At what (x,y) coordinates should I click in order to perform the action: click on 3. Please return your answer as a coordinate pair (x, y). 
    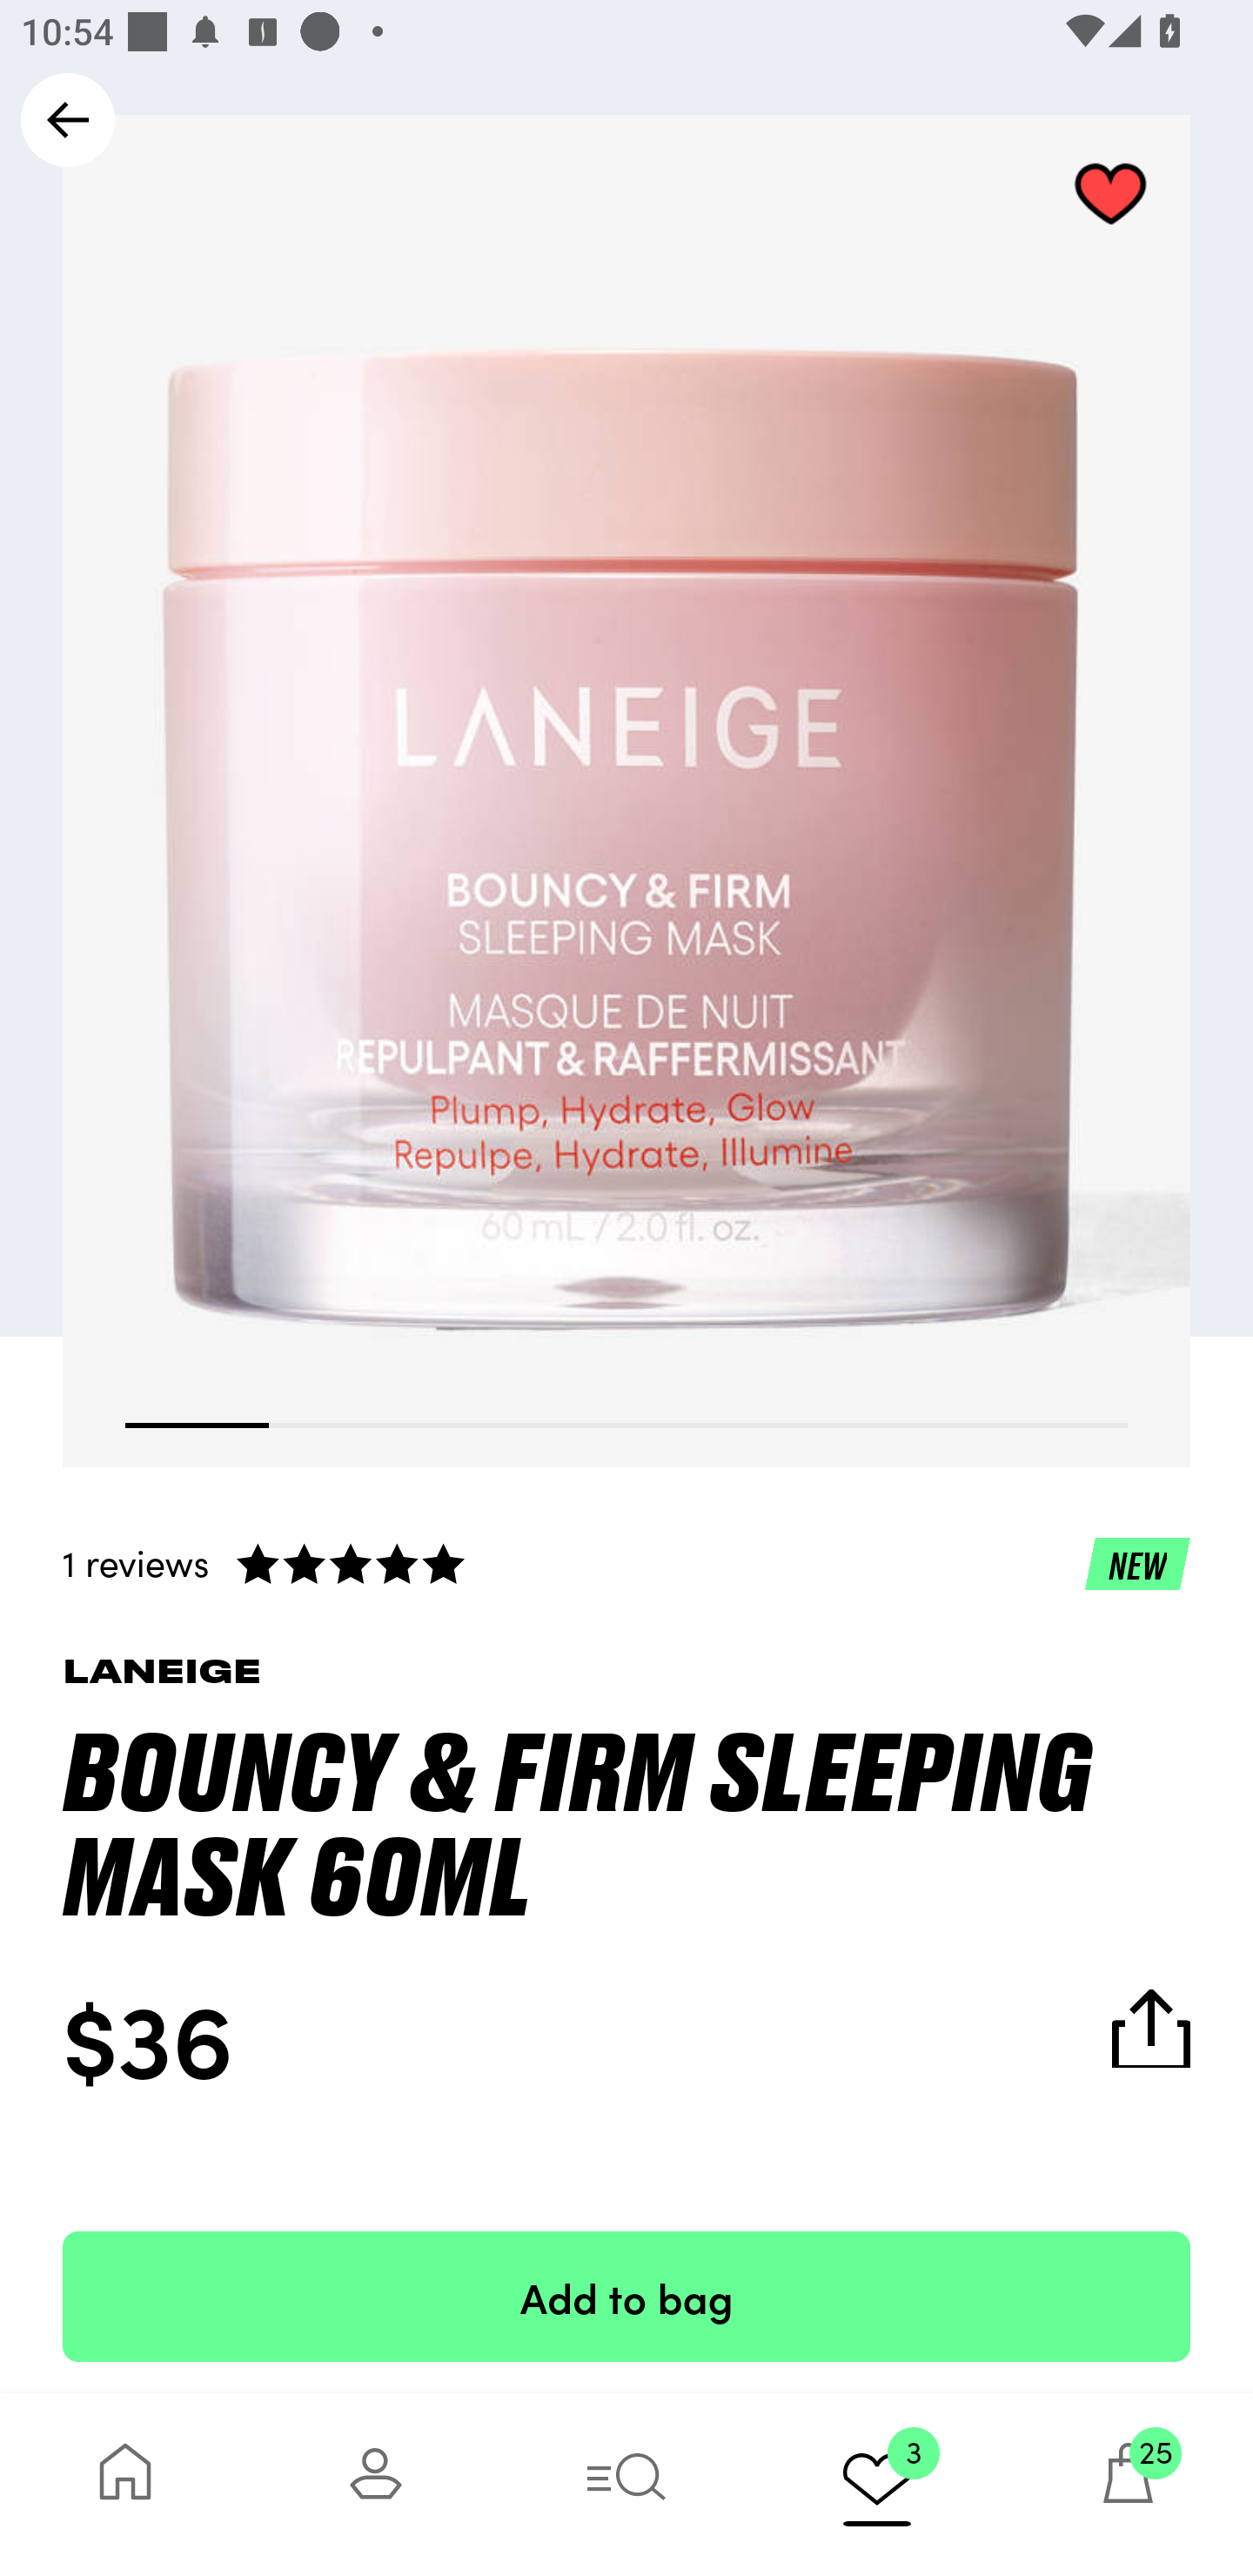
    Looking at the image, I should click on (877, 2484).